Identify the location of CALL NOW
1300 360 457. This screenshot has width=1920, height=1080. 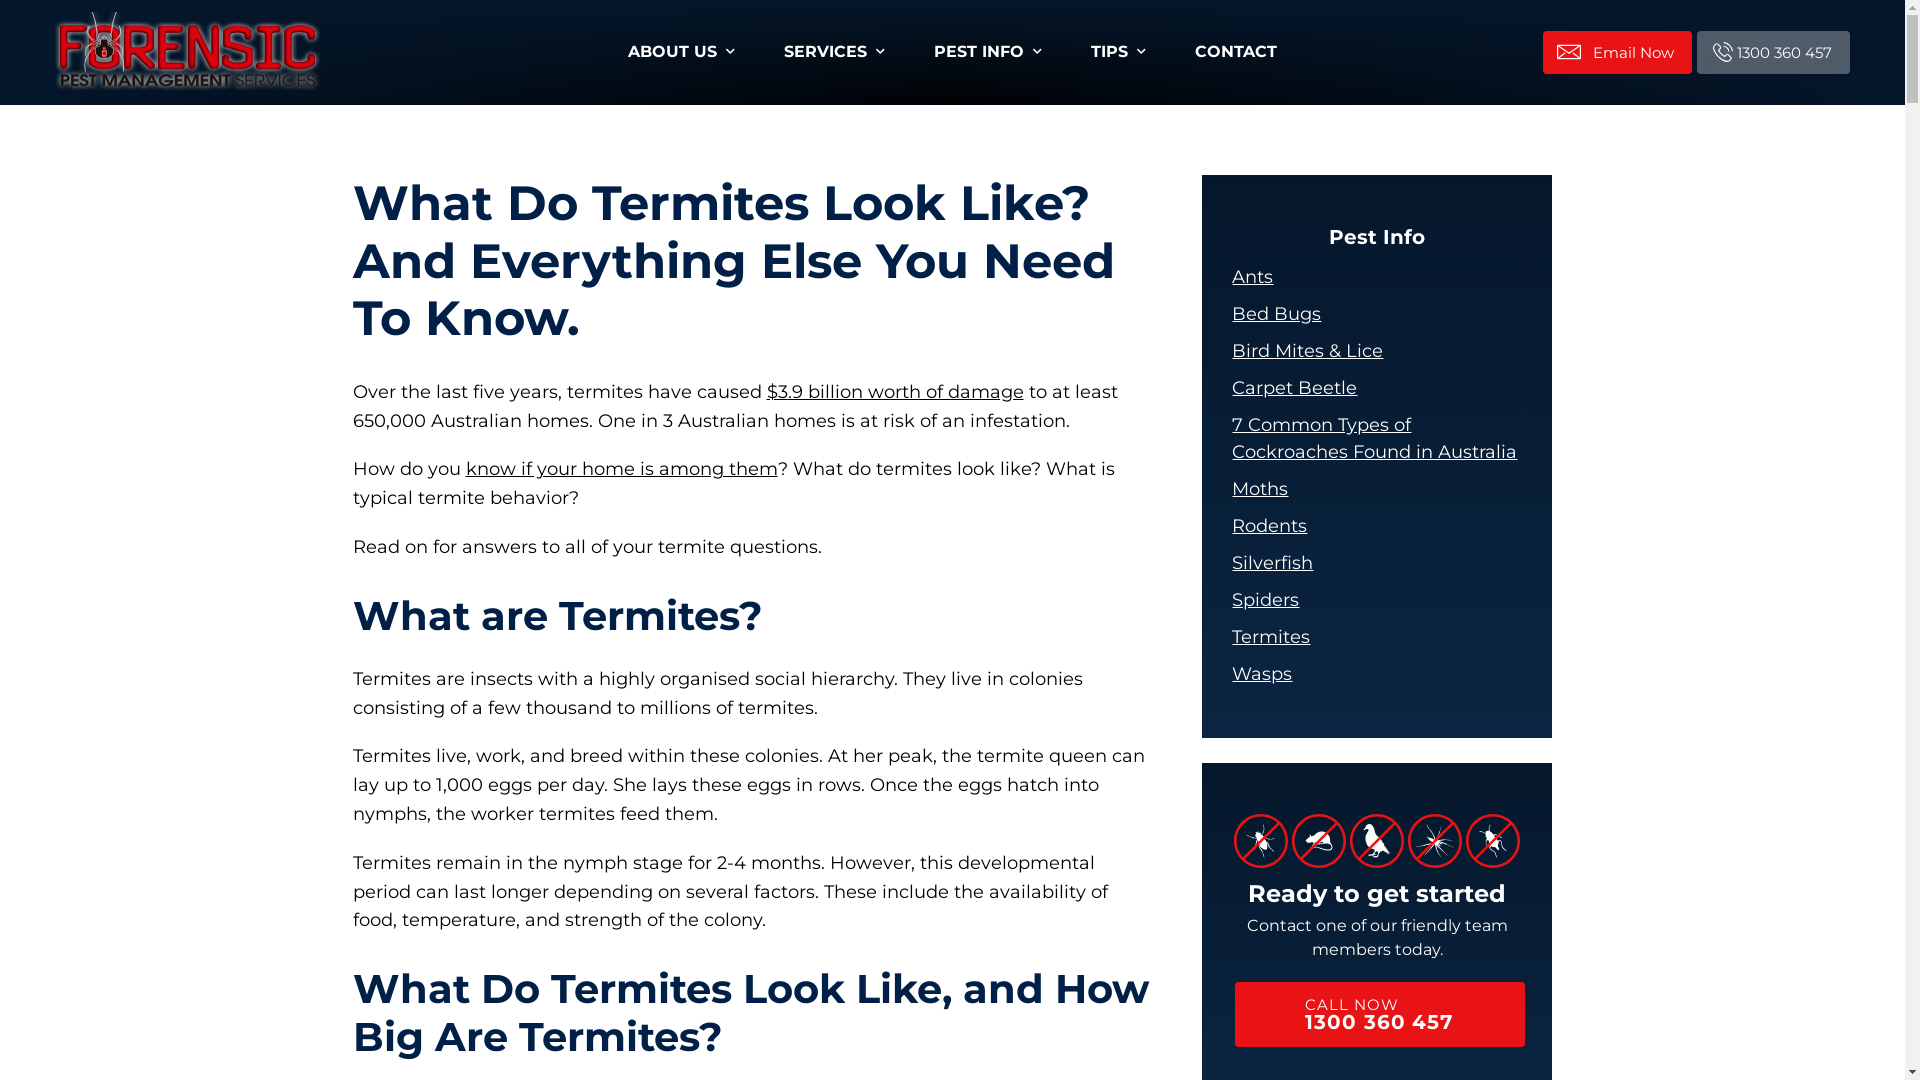
(1380, 1014).